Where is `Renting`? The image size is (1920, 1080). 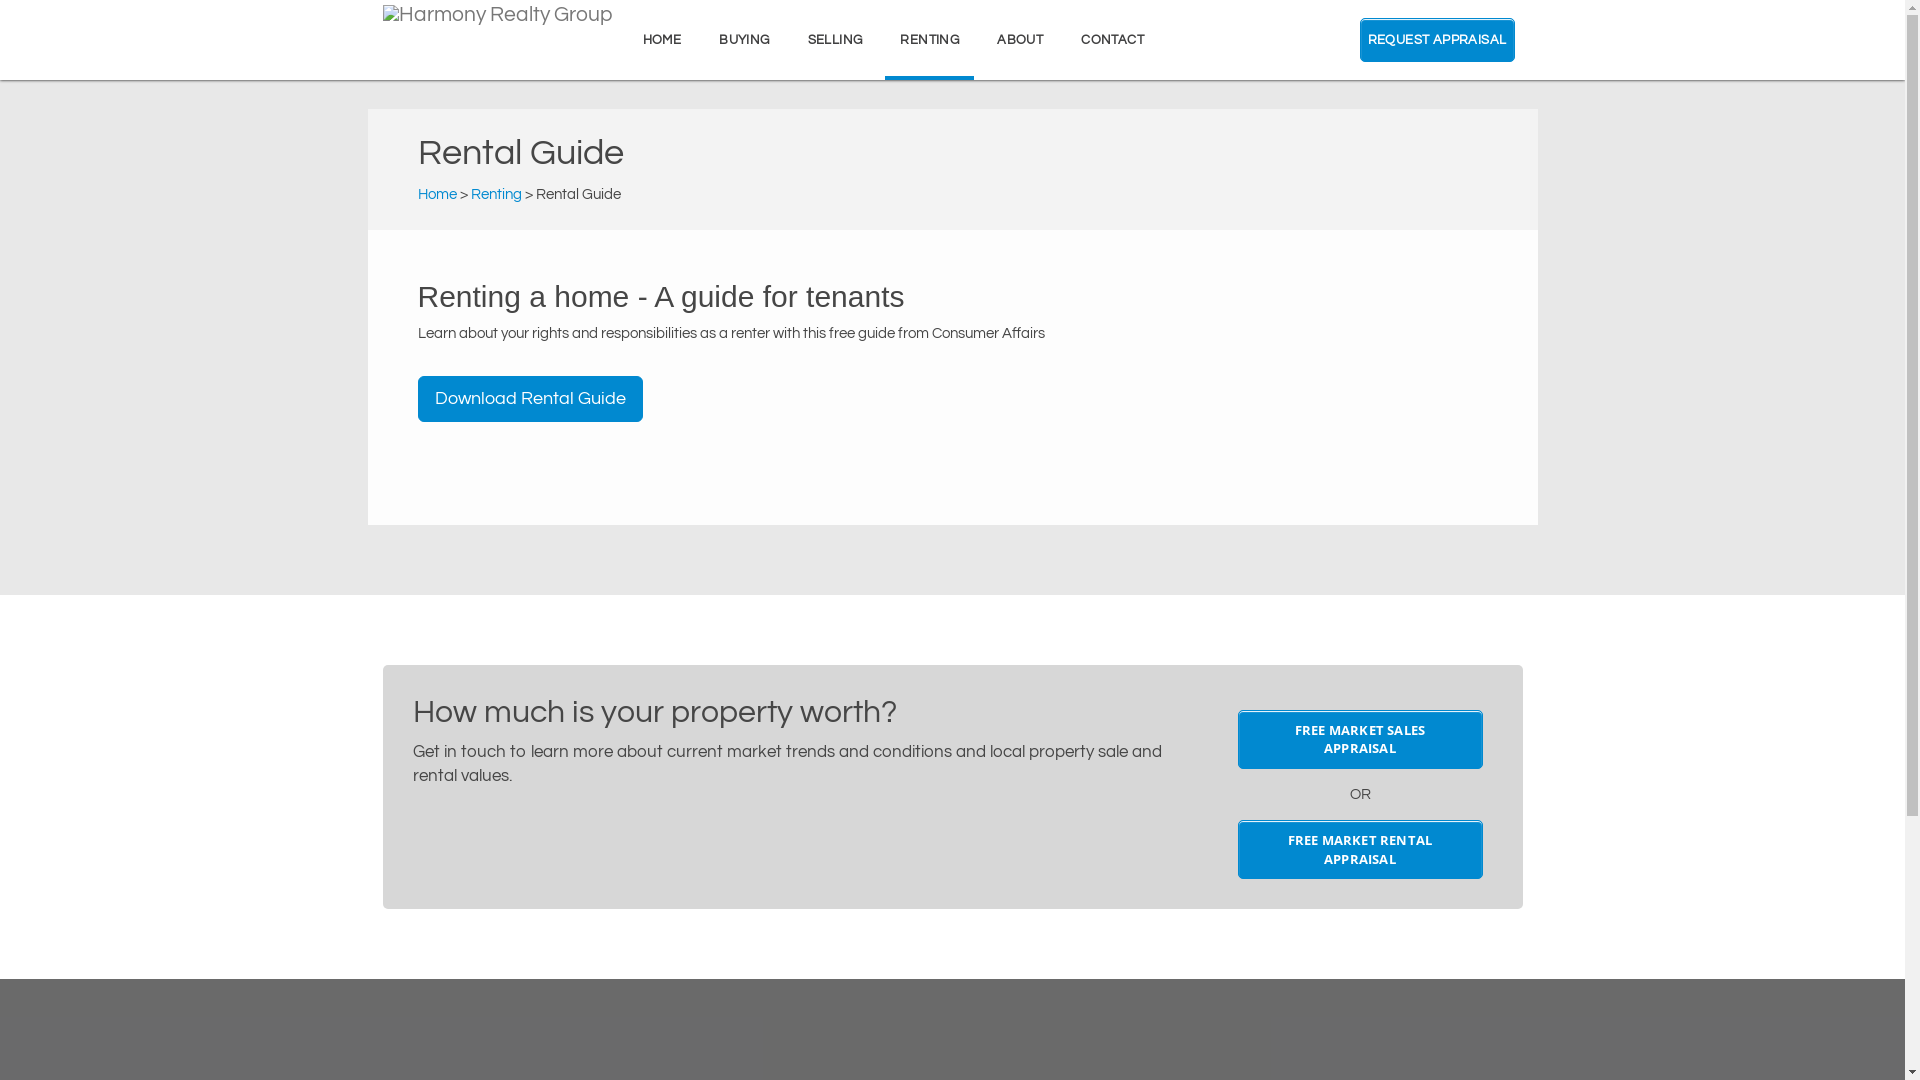
Renting is located at coordinates (496, 194).